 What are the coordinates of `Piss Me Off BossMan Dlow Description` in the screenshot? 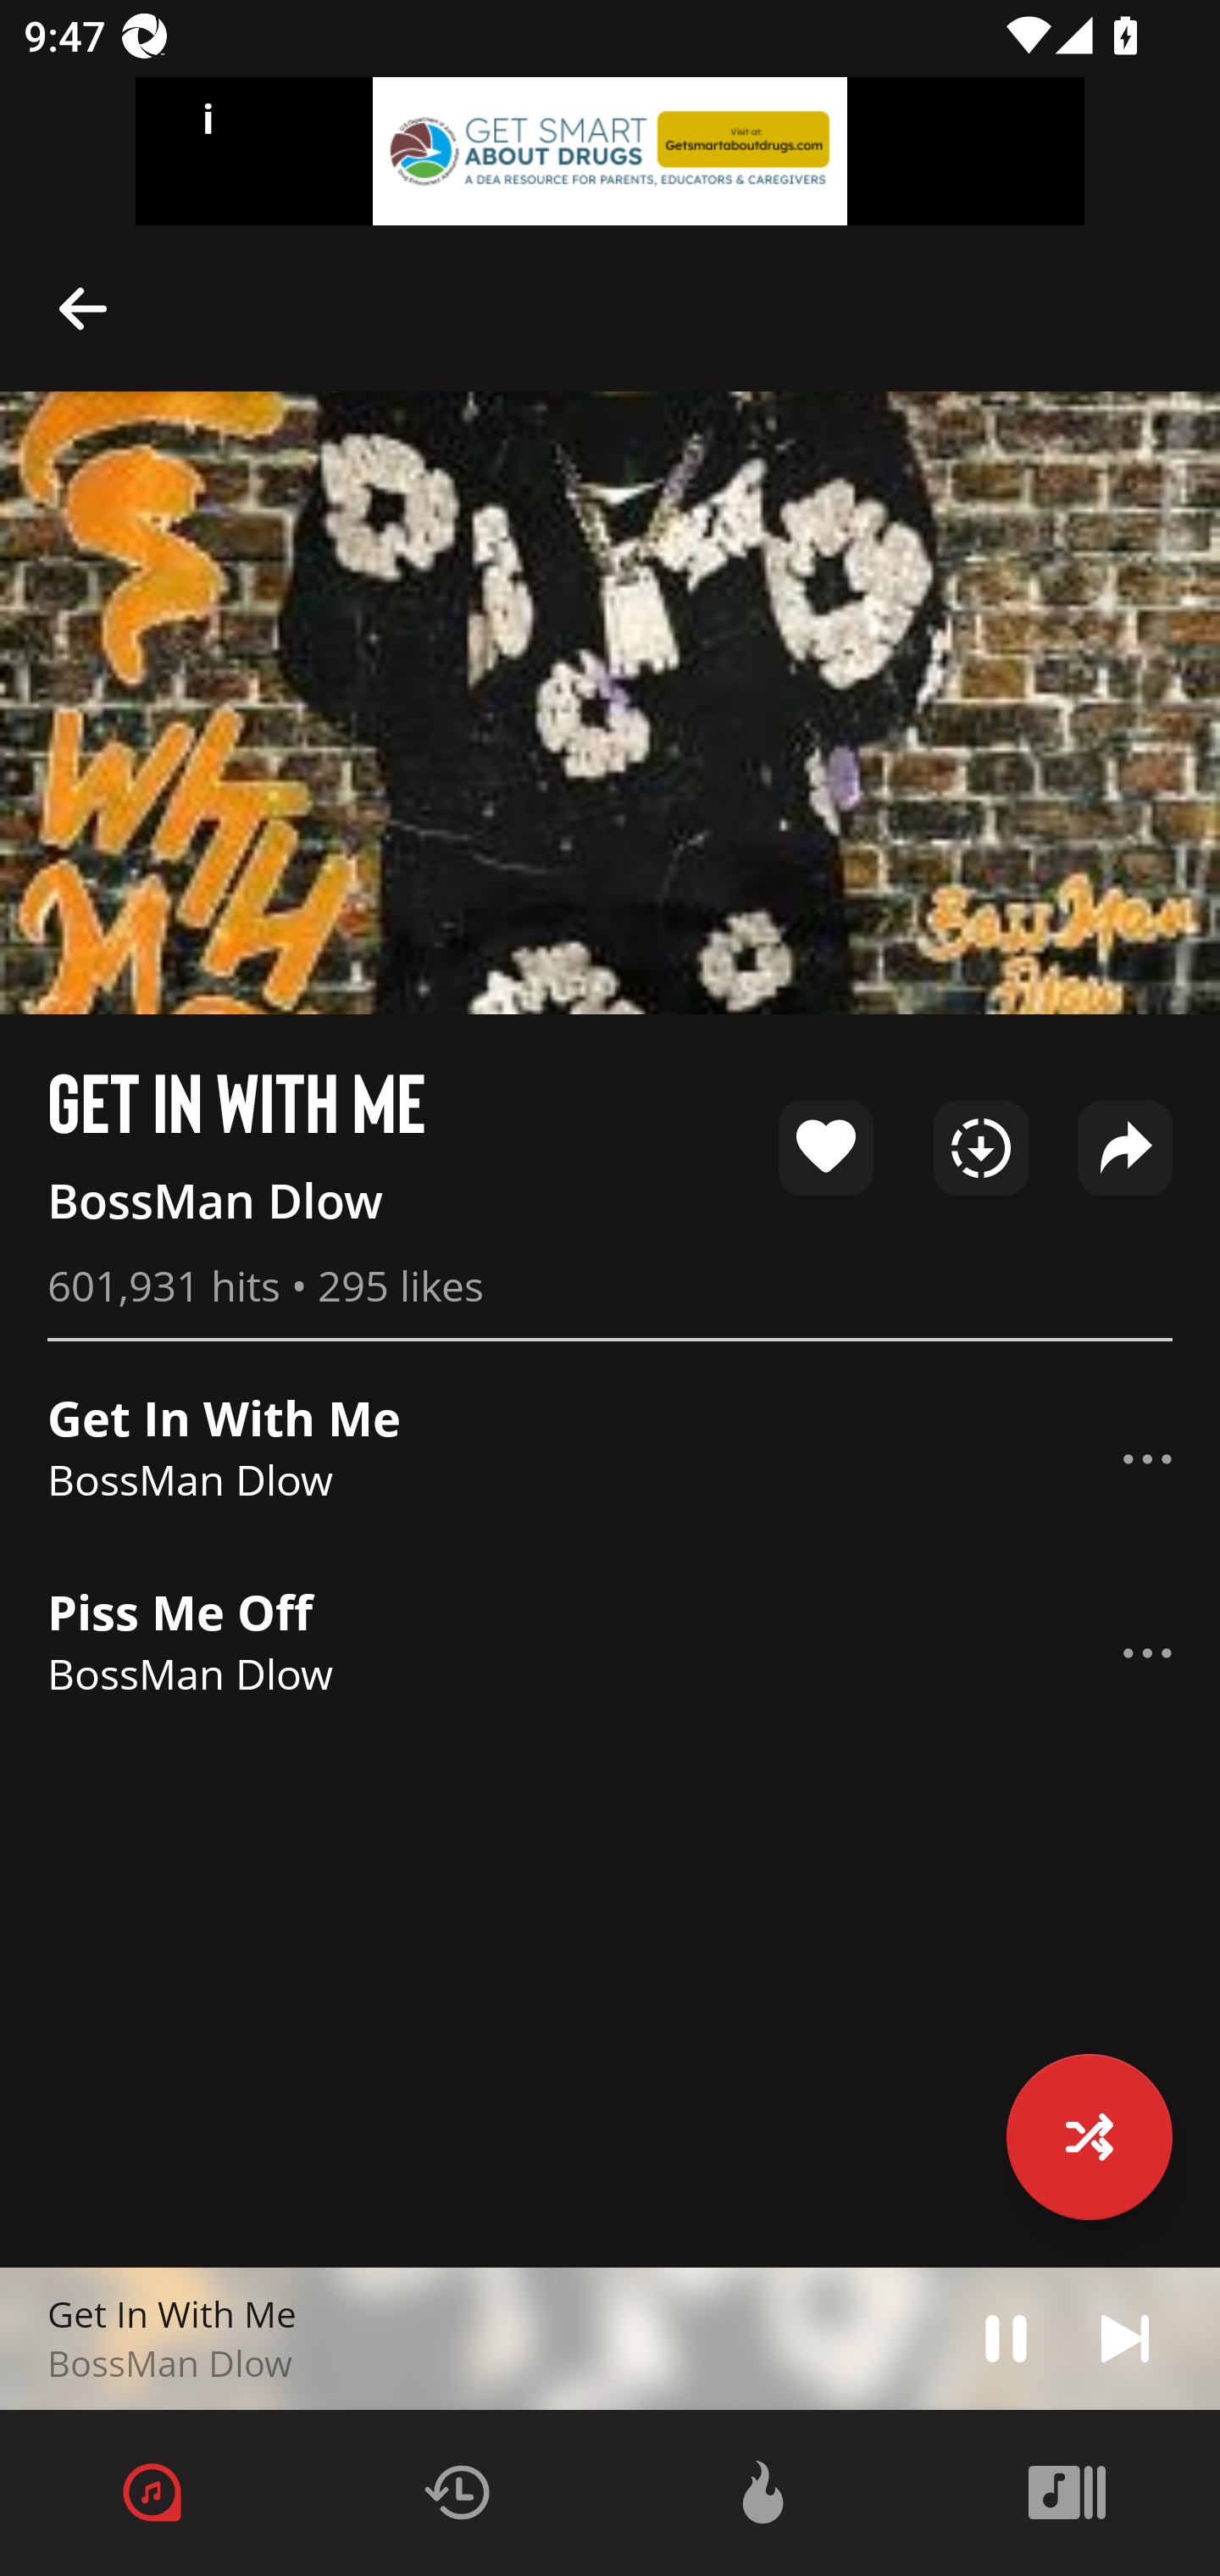 It's located at (610, 1652).